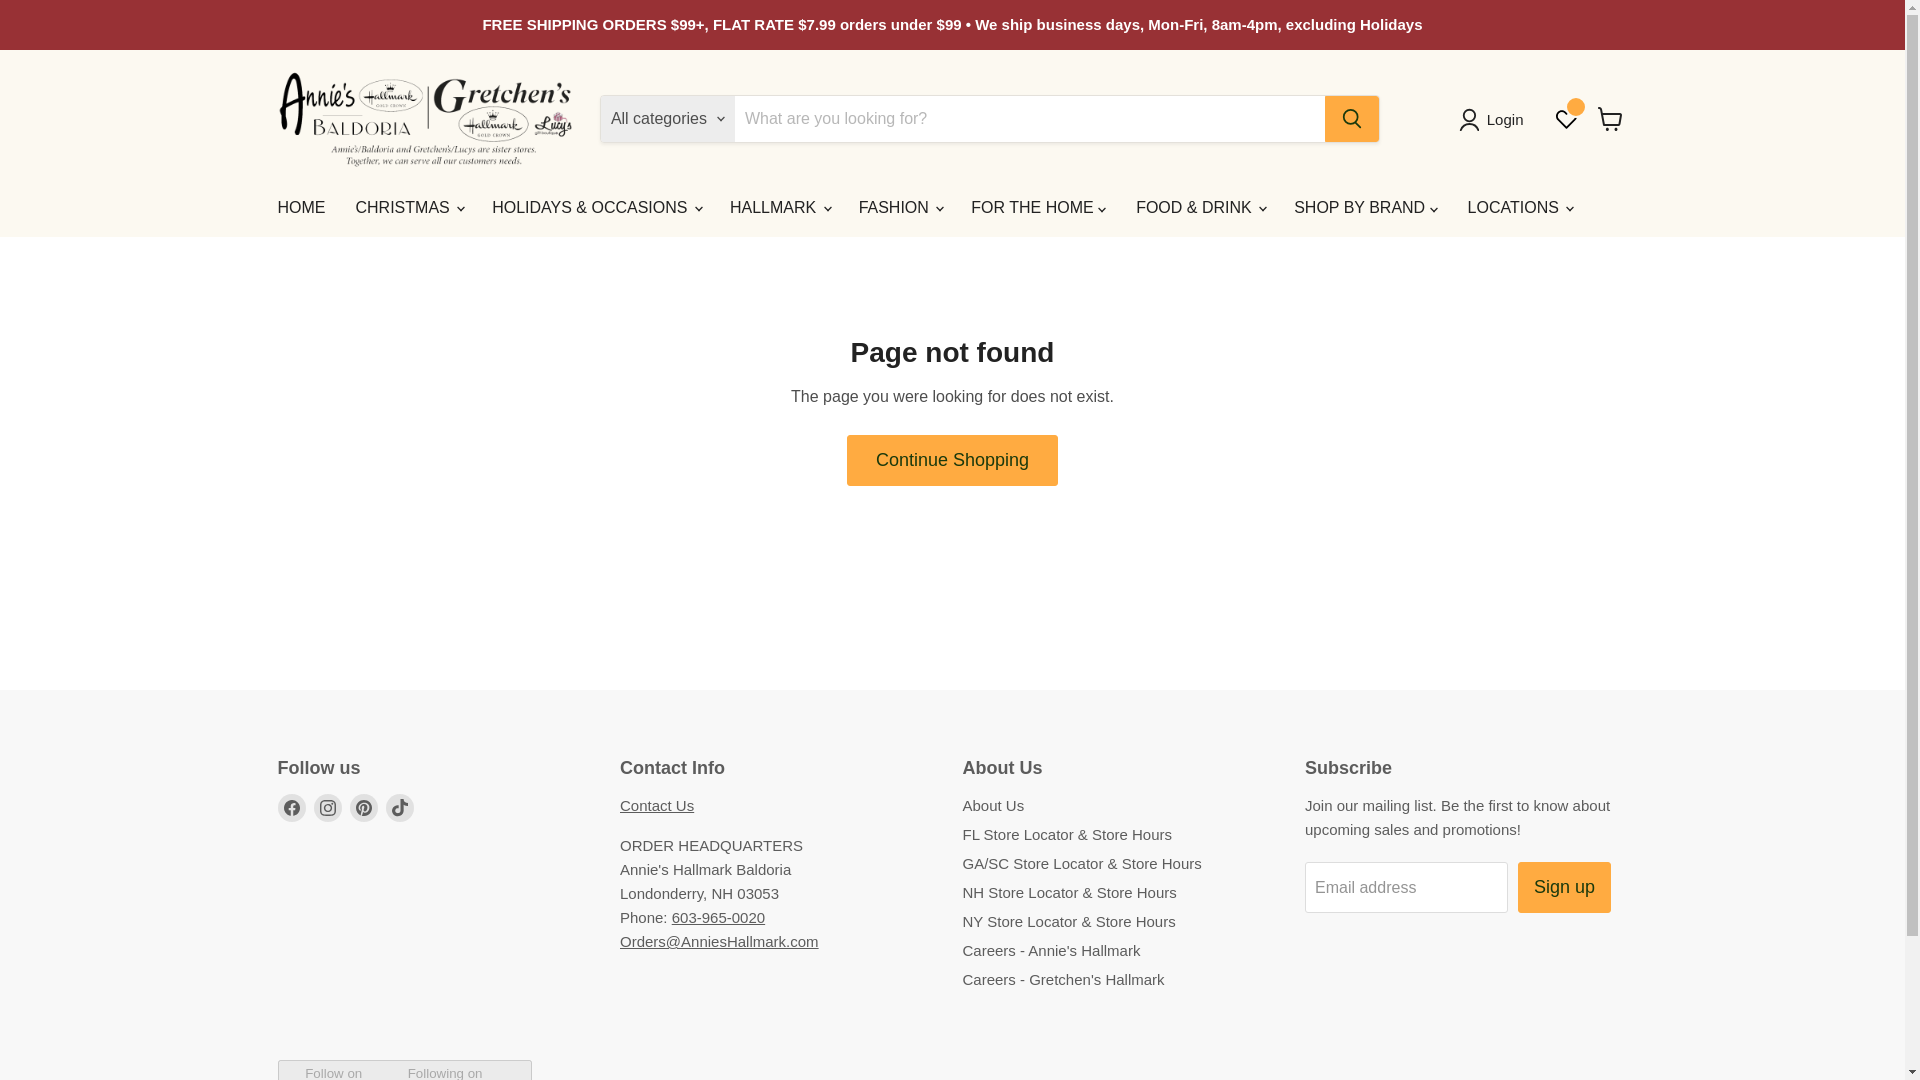 The height and width of the screenshot is (1080, 1920). Describe the element at coordinates (364, 807) in the screenshot. I see `Pinterest` at that location.